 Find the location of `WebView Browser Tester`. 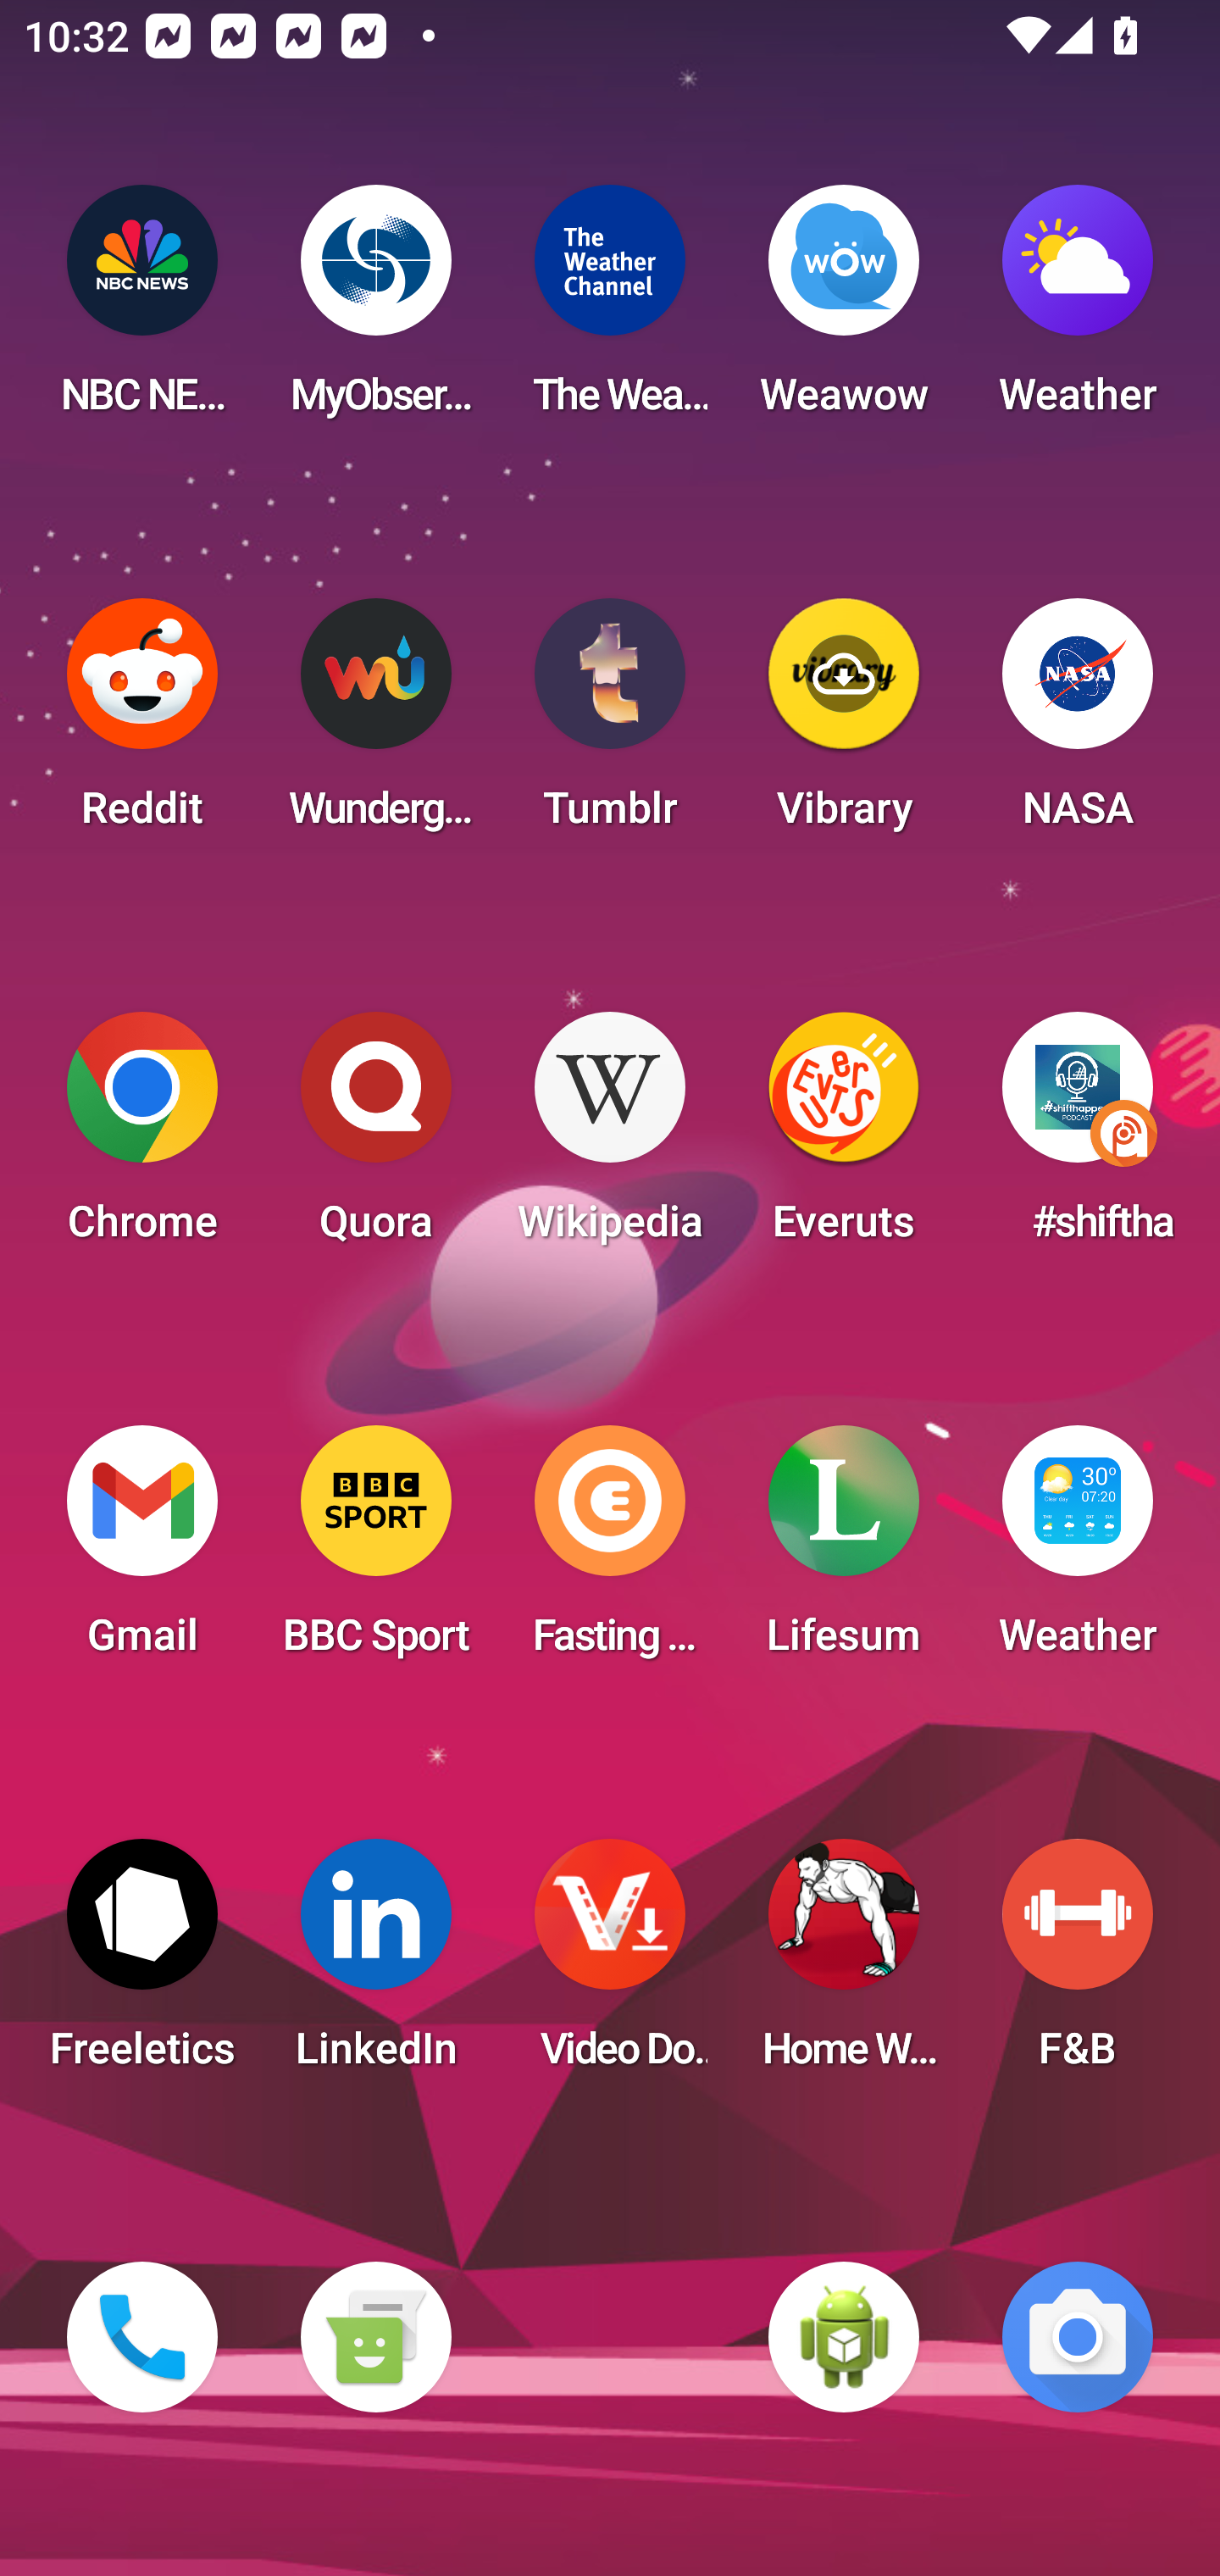

WebView Browser Tester is located at coordinates (844, 2337).